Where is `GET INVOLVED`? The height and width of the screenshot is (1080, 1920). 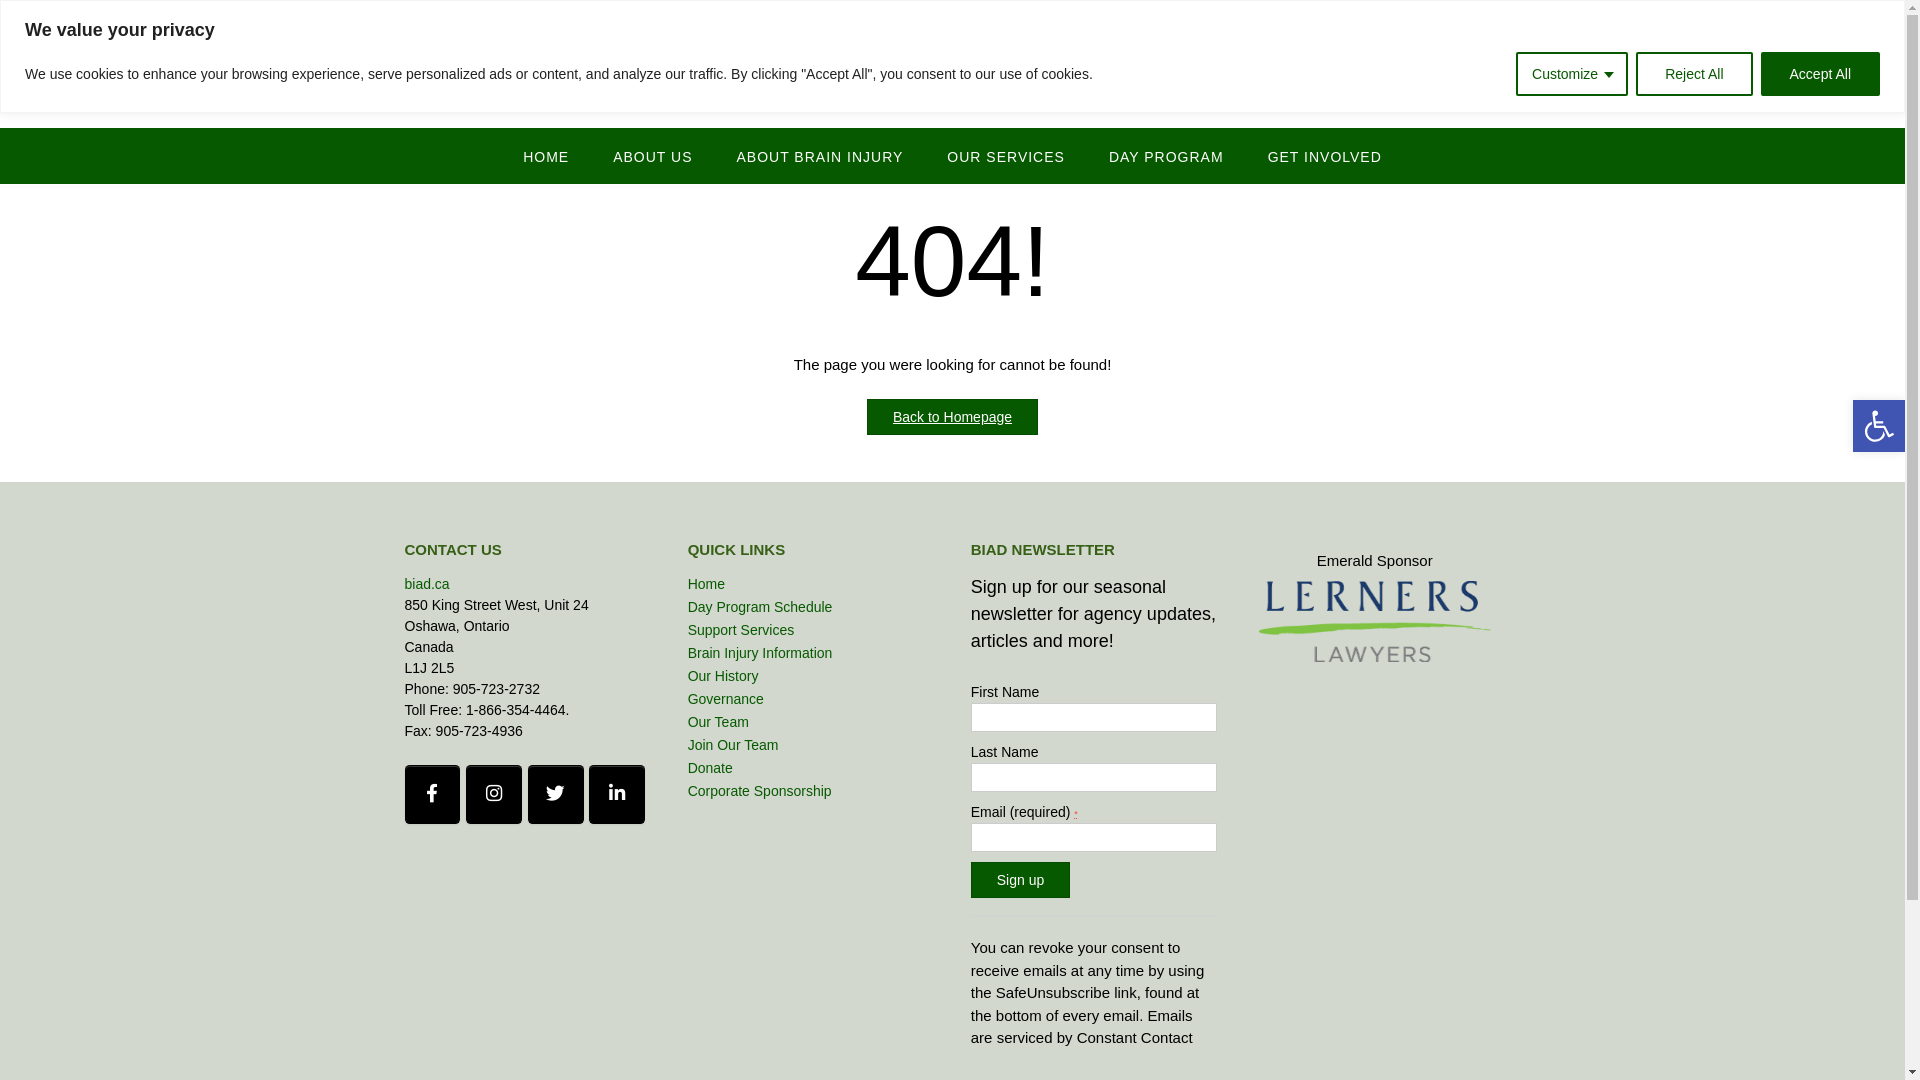 GET INVOLVED is located at coordinates (1325, 156).